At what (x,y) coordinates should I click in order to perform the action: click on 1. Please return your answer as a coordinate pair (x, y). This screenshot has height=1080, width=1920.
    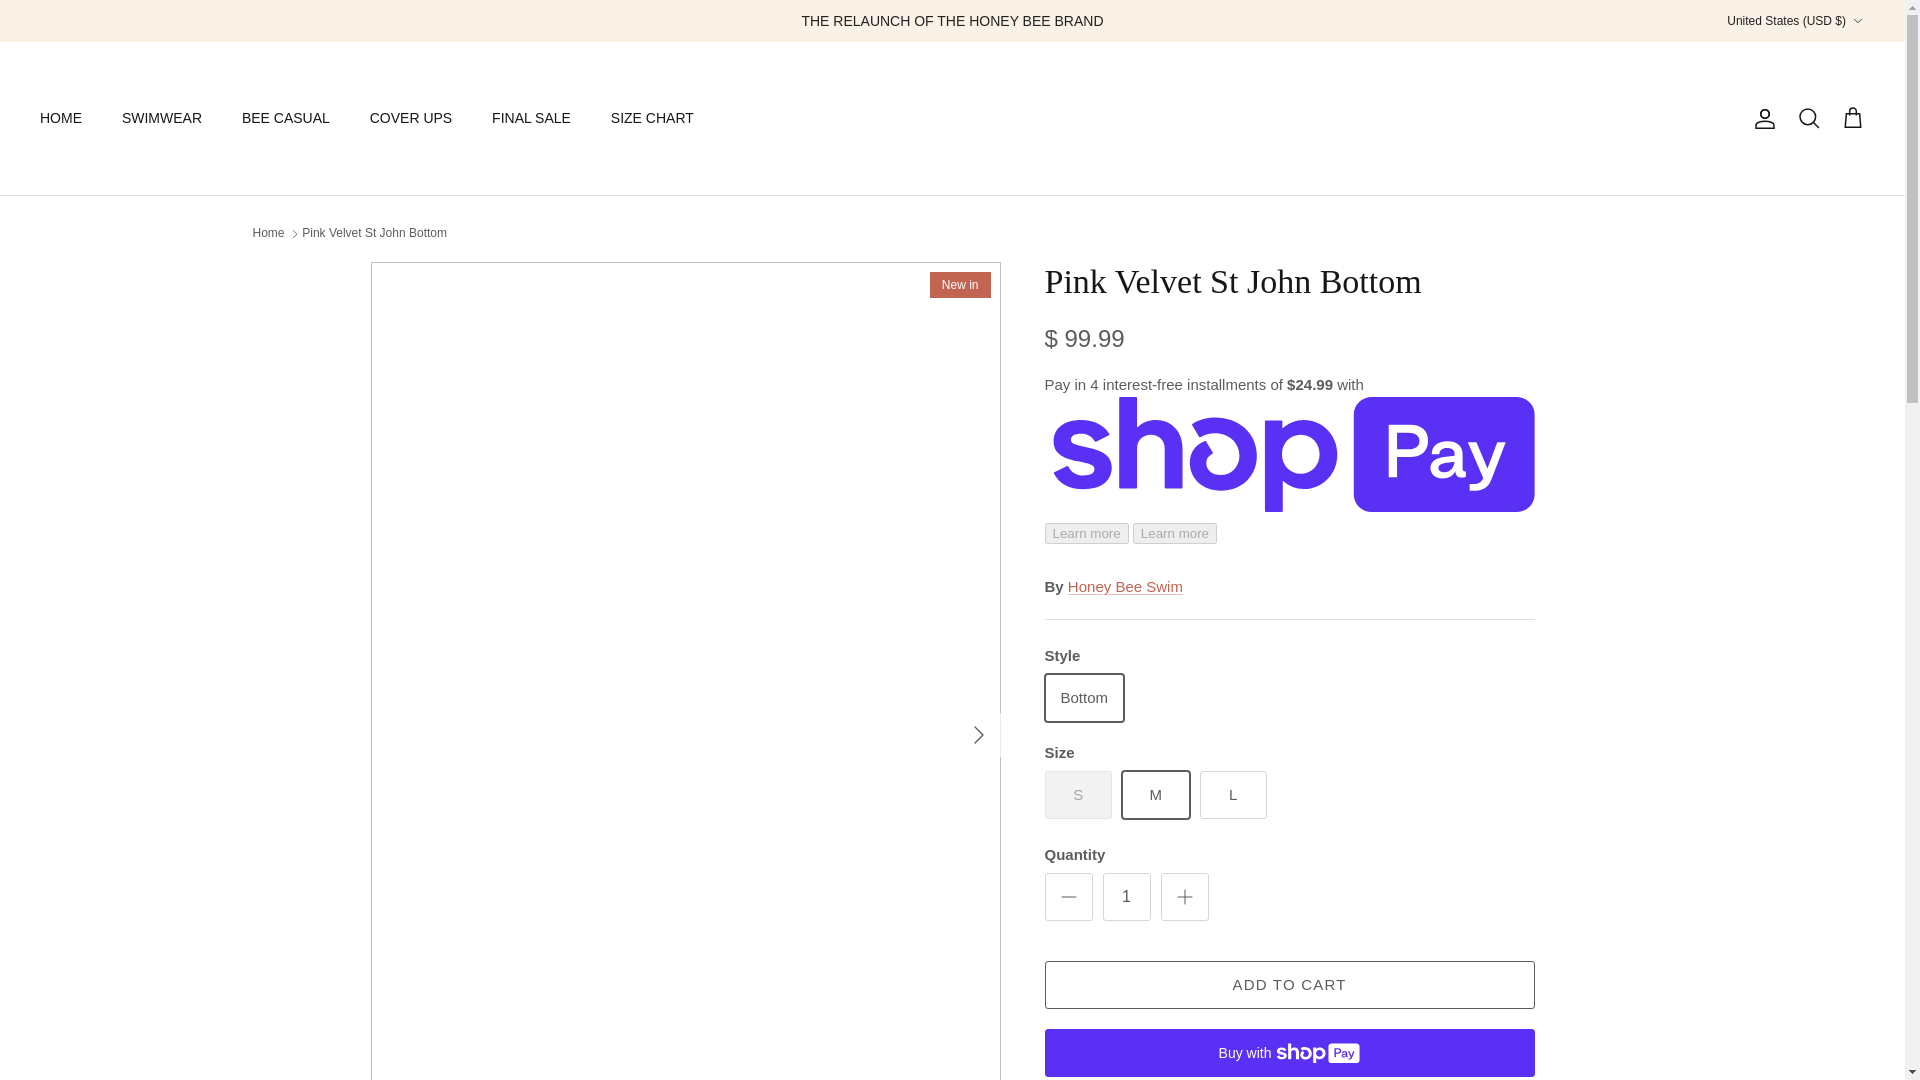
    Looking at the image, I should click on (1126, 896).